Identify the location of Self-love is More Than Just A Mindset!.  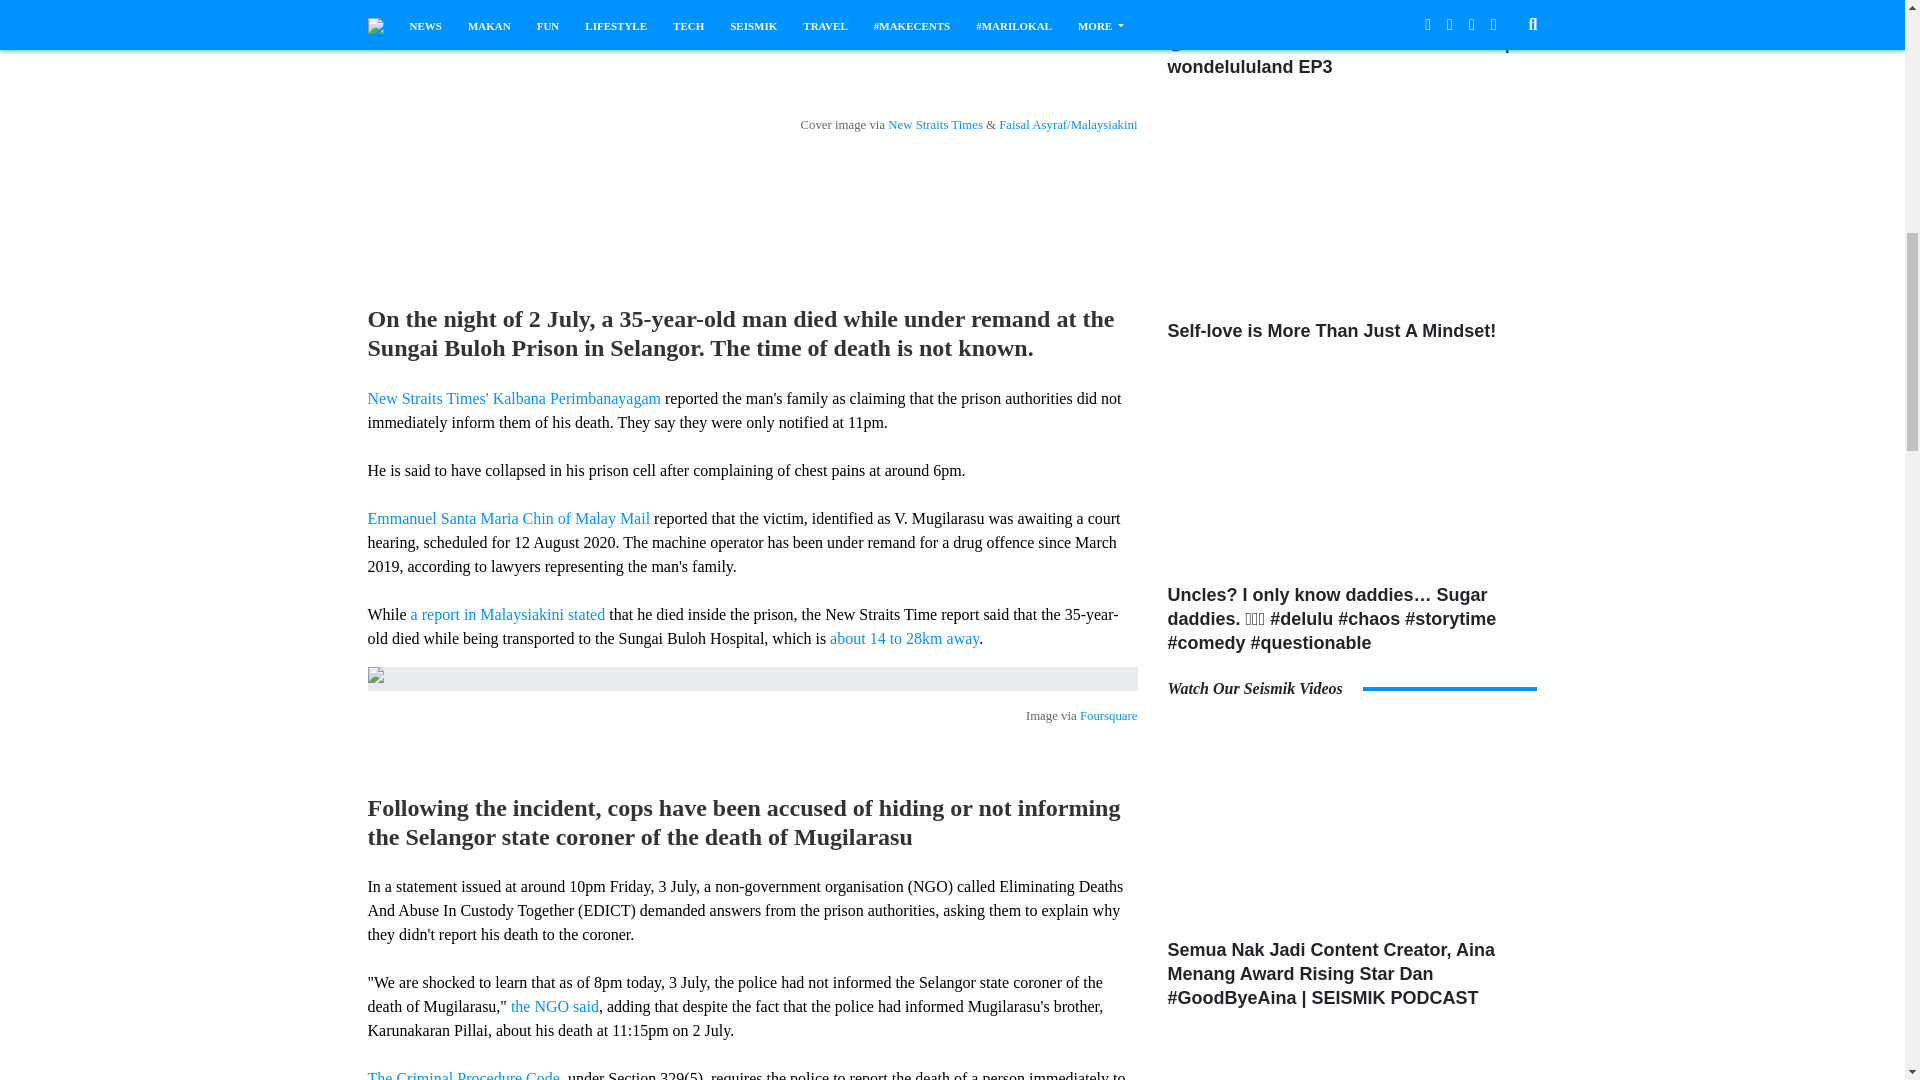
(1352, 206).